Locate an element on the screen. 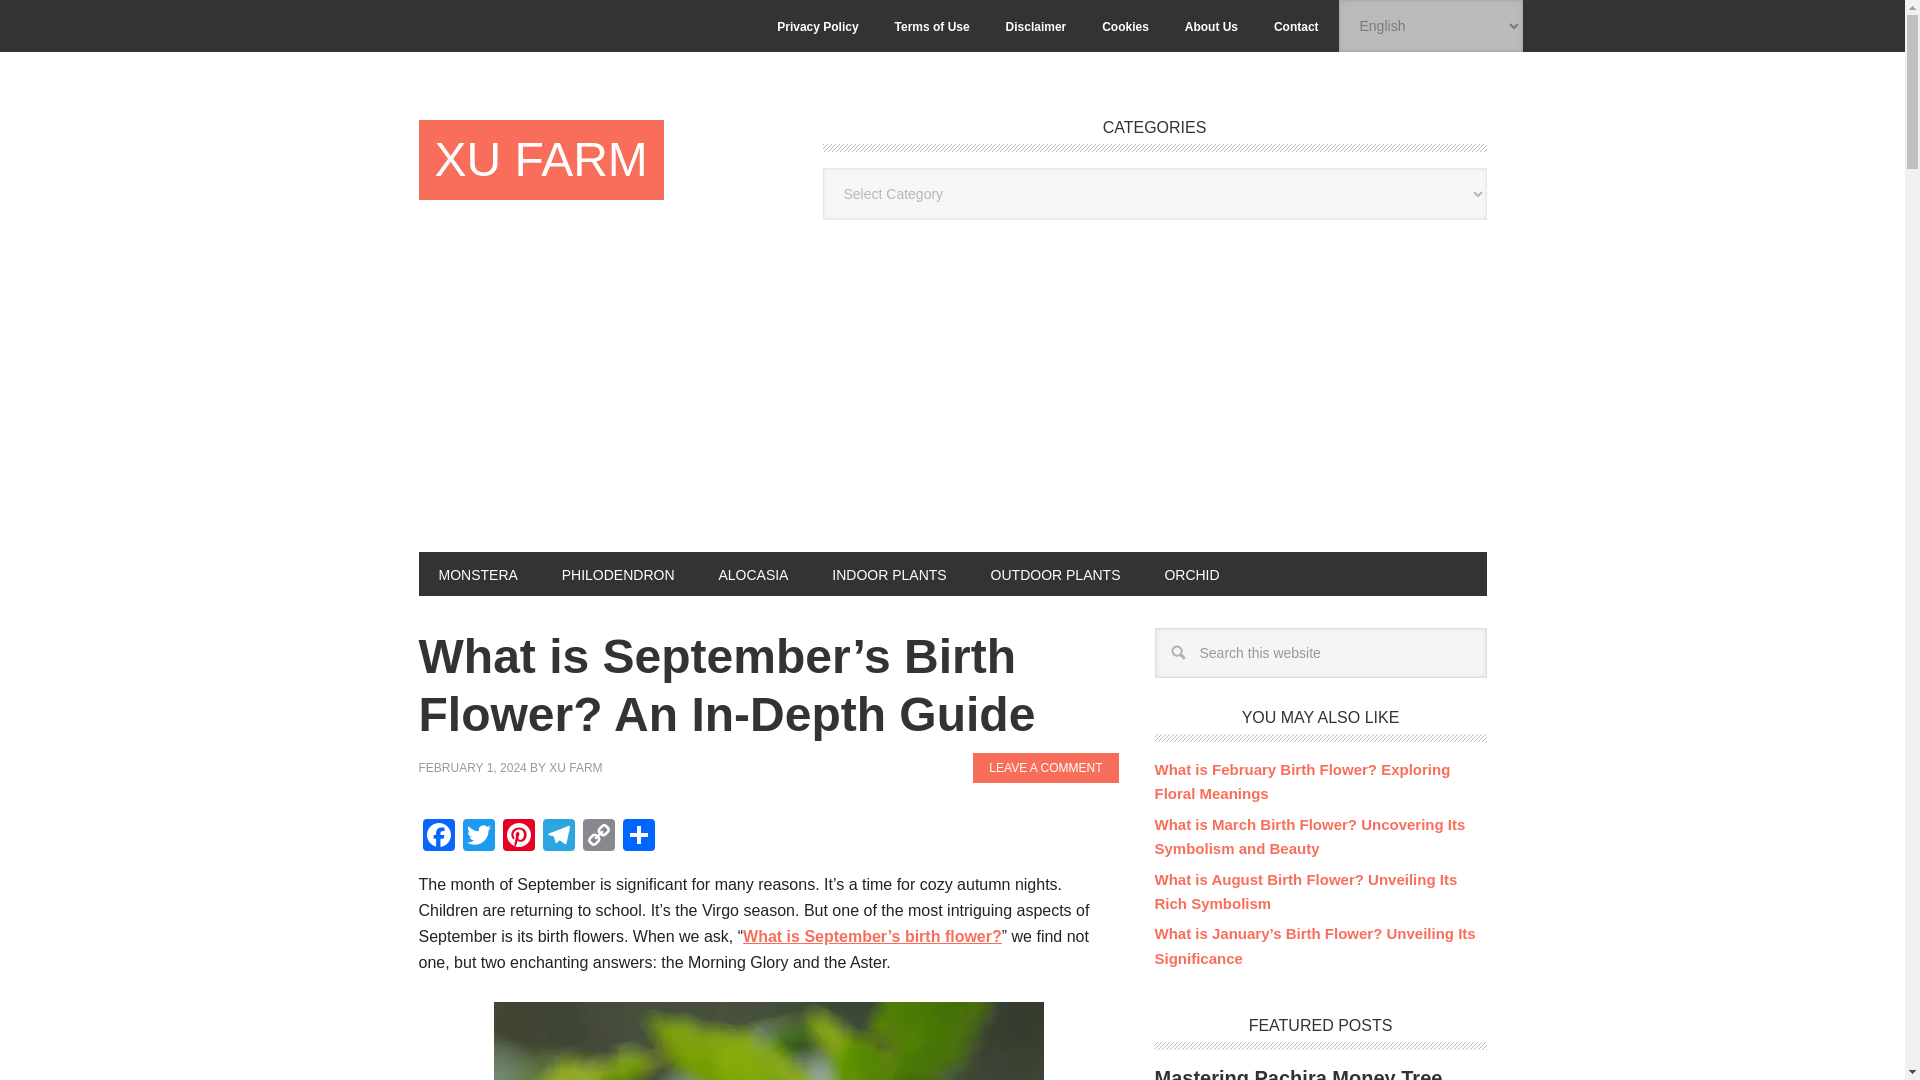 Image resolution: width=1920 pixels, height=1080 pixels. About Us is located at coordinates (1211, 26).